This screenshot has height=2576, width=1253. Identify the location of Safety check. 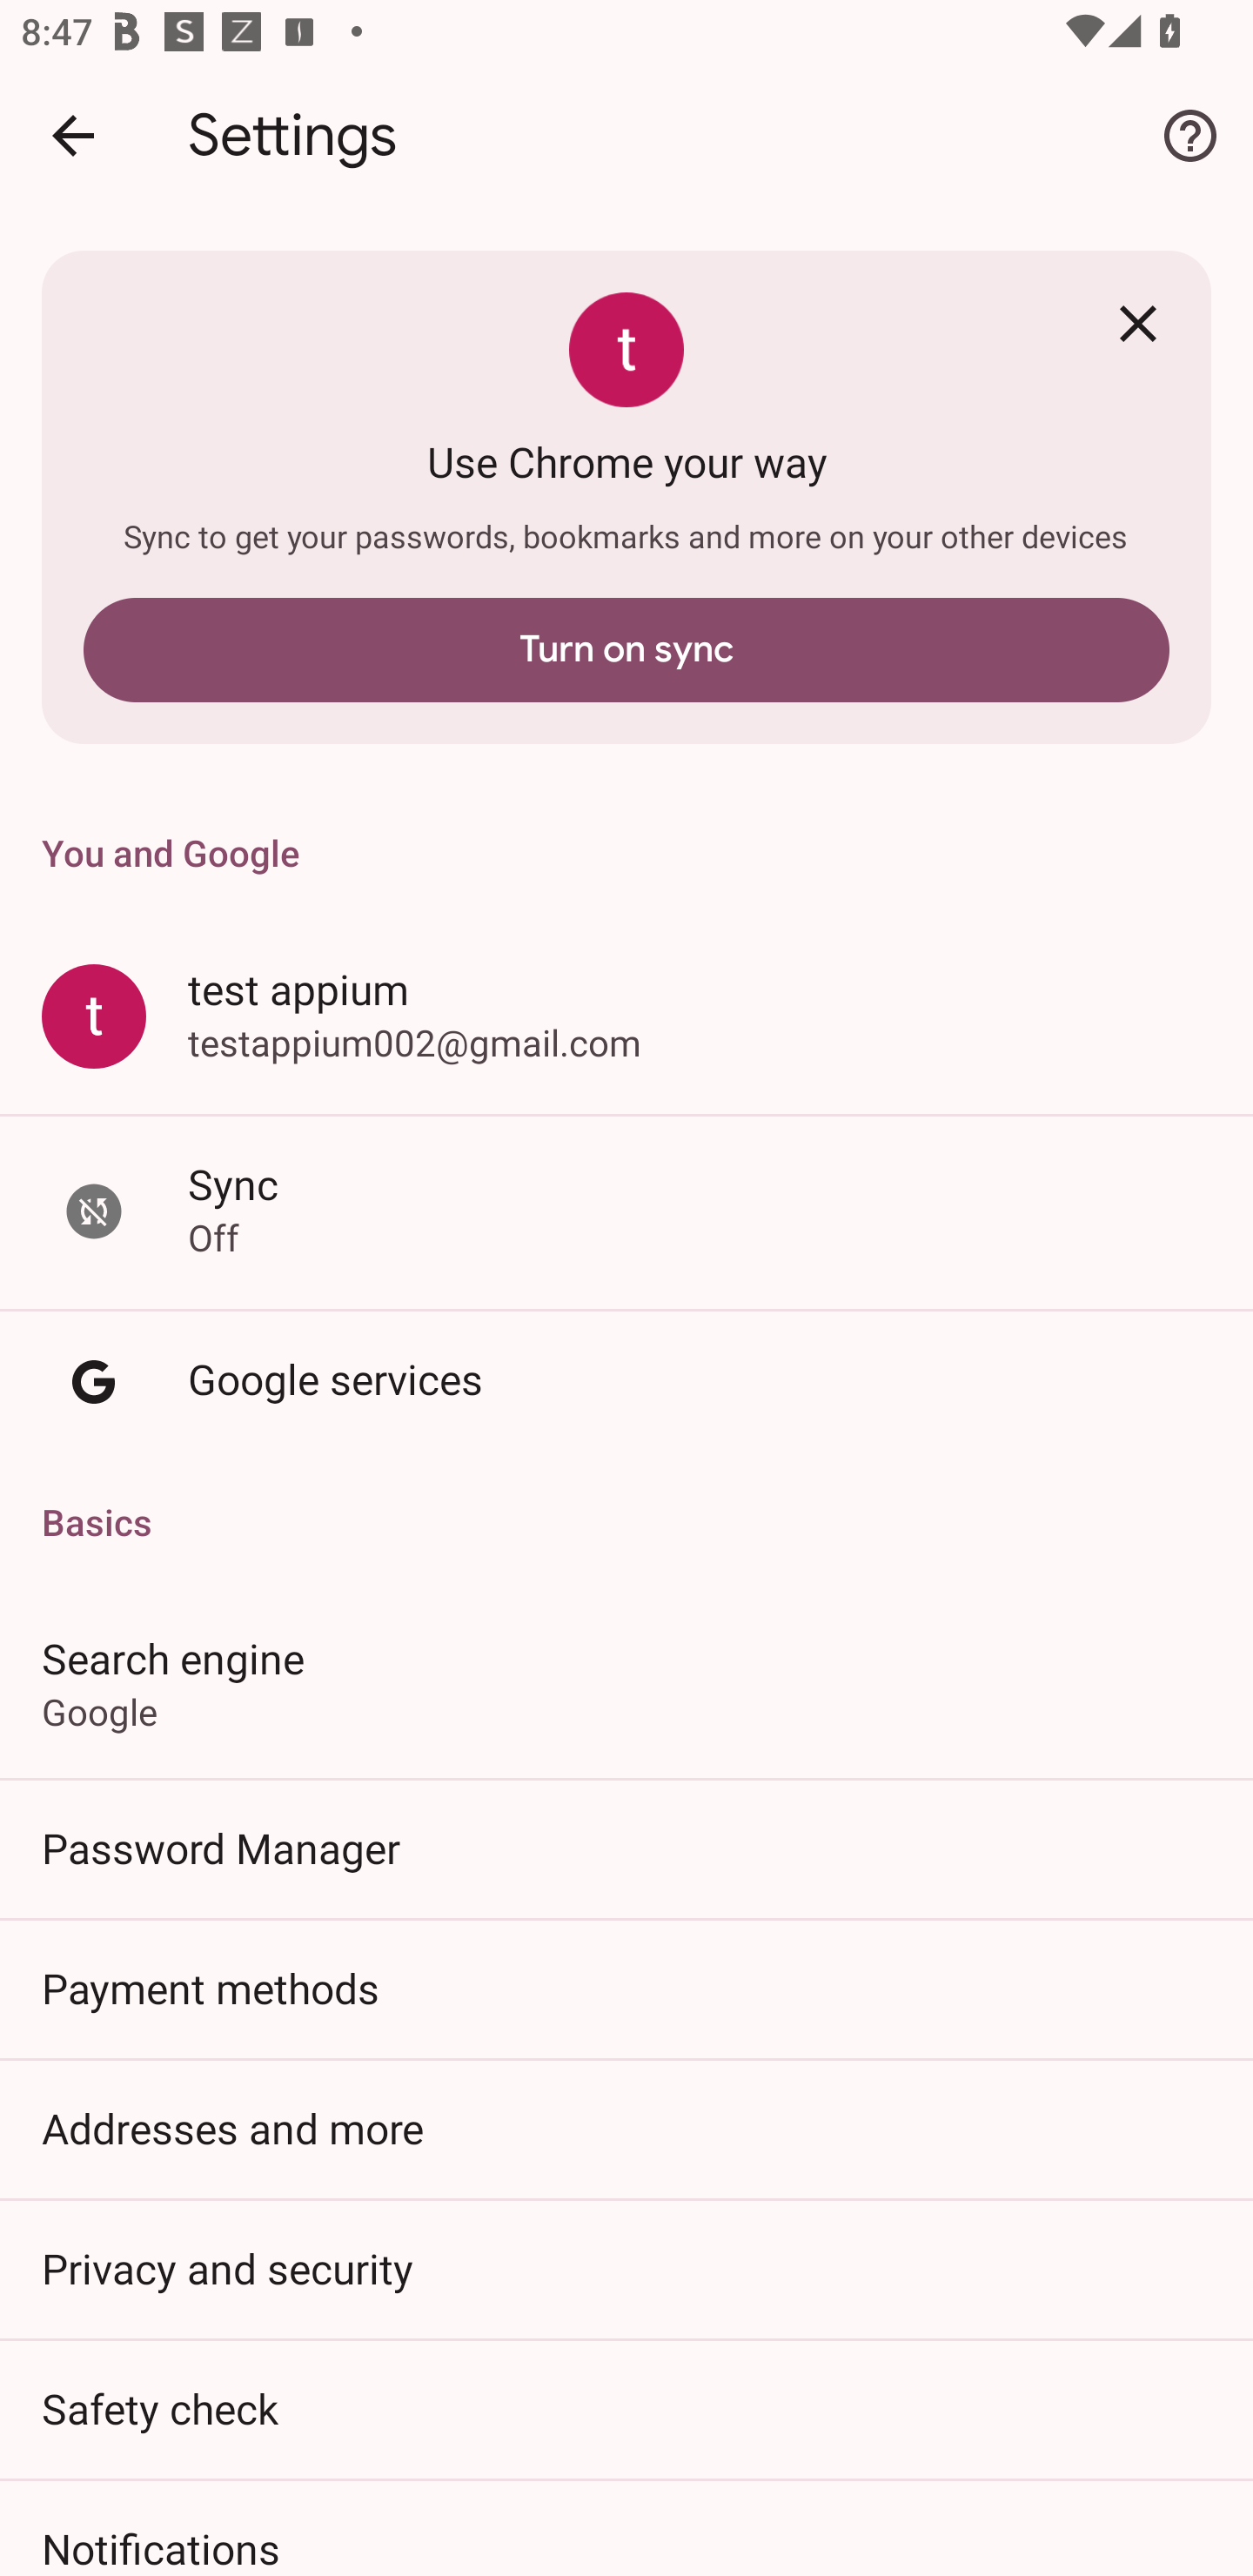
(626, 2408).